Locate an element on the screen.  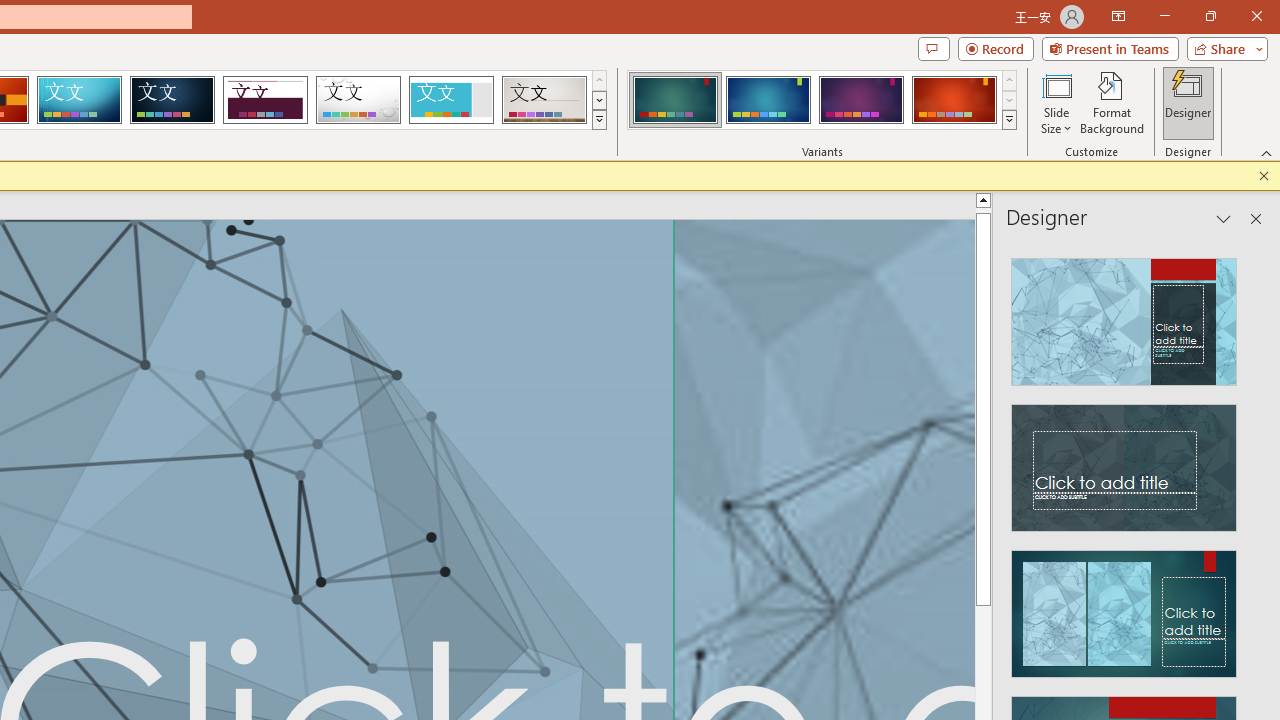
Themes is located at coordinates (598, 120).